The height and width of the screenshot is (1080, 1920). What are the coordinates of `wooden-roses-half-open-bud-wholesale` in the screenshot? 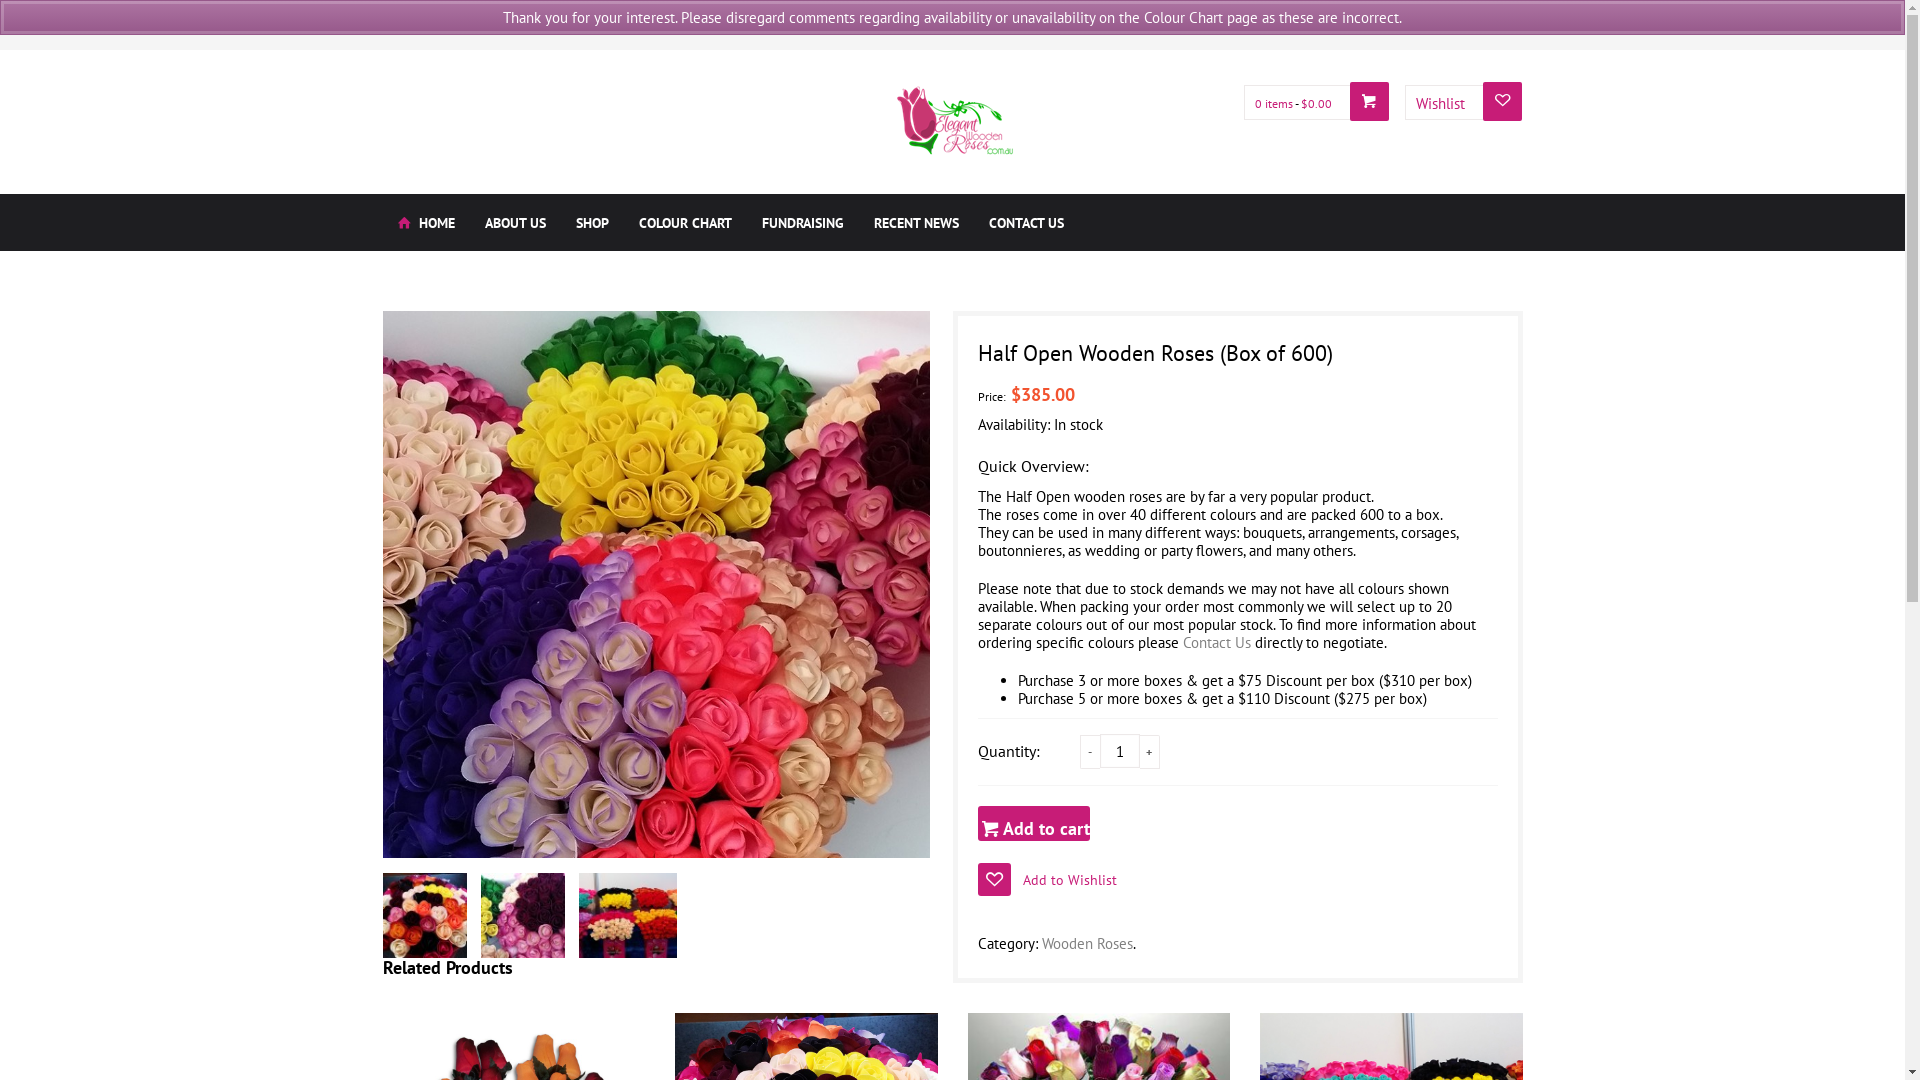 It's located at (431, 916).